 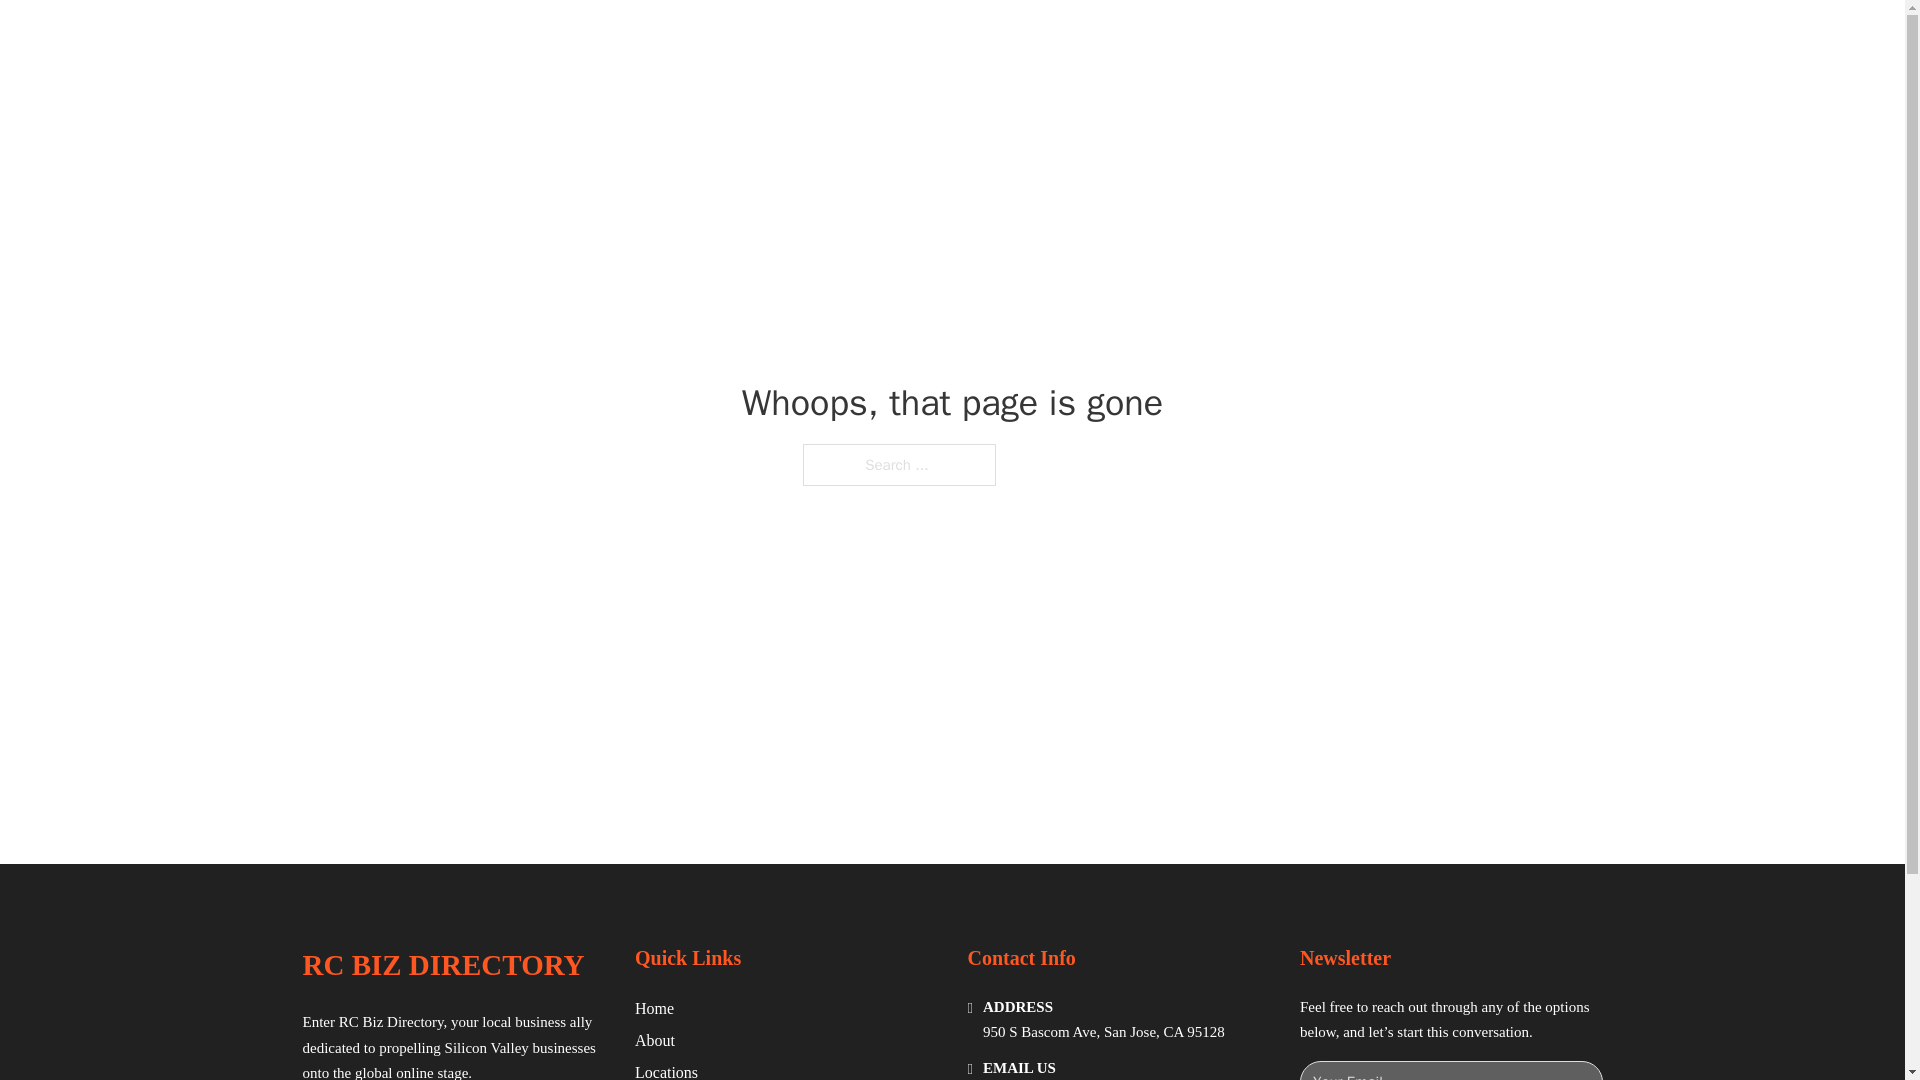 I want to click on About, so click(x=655, y=1040).